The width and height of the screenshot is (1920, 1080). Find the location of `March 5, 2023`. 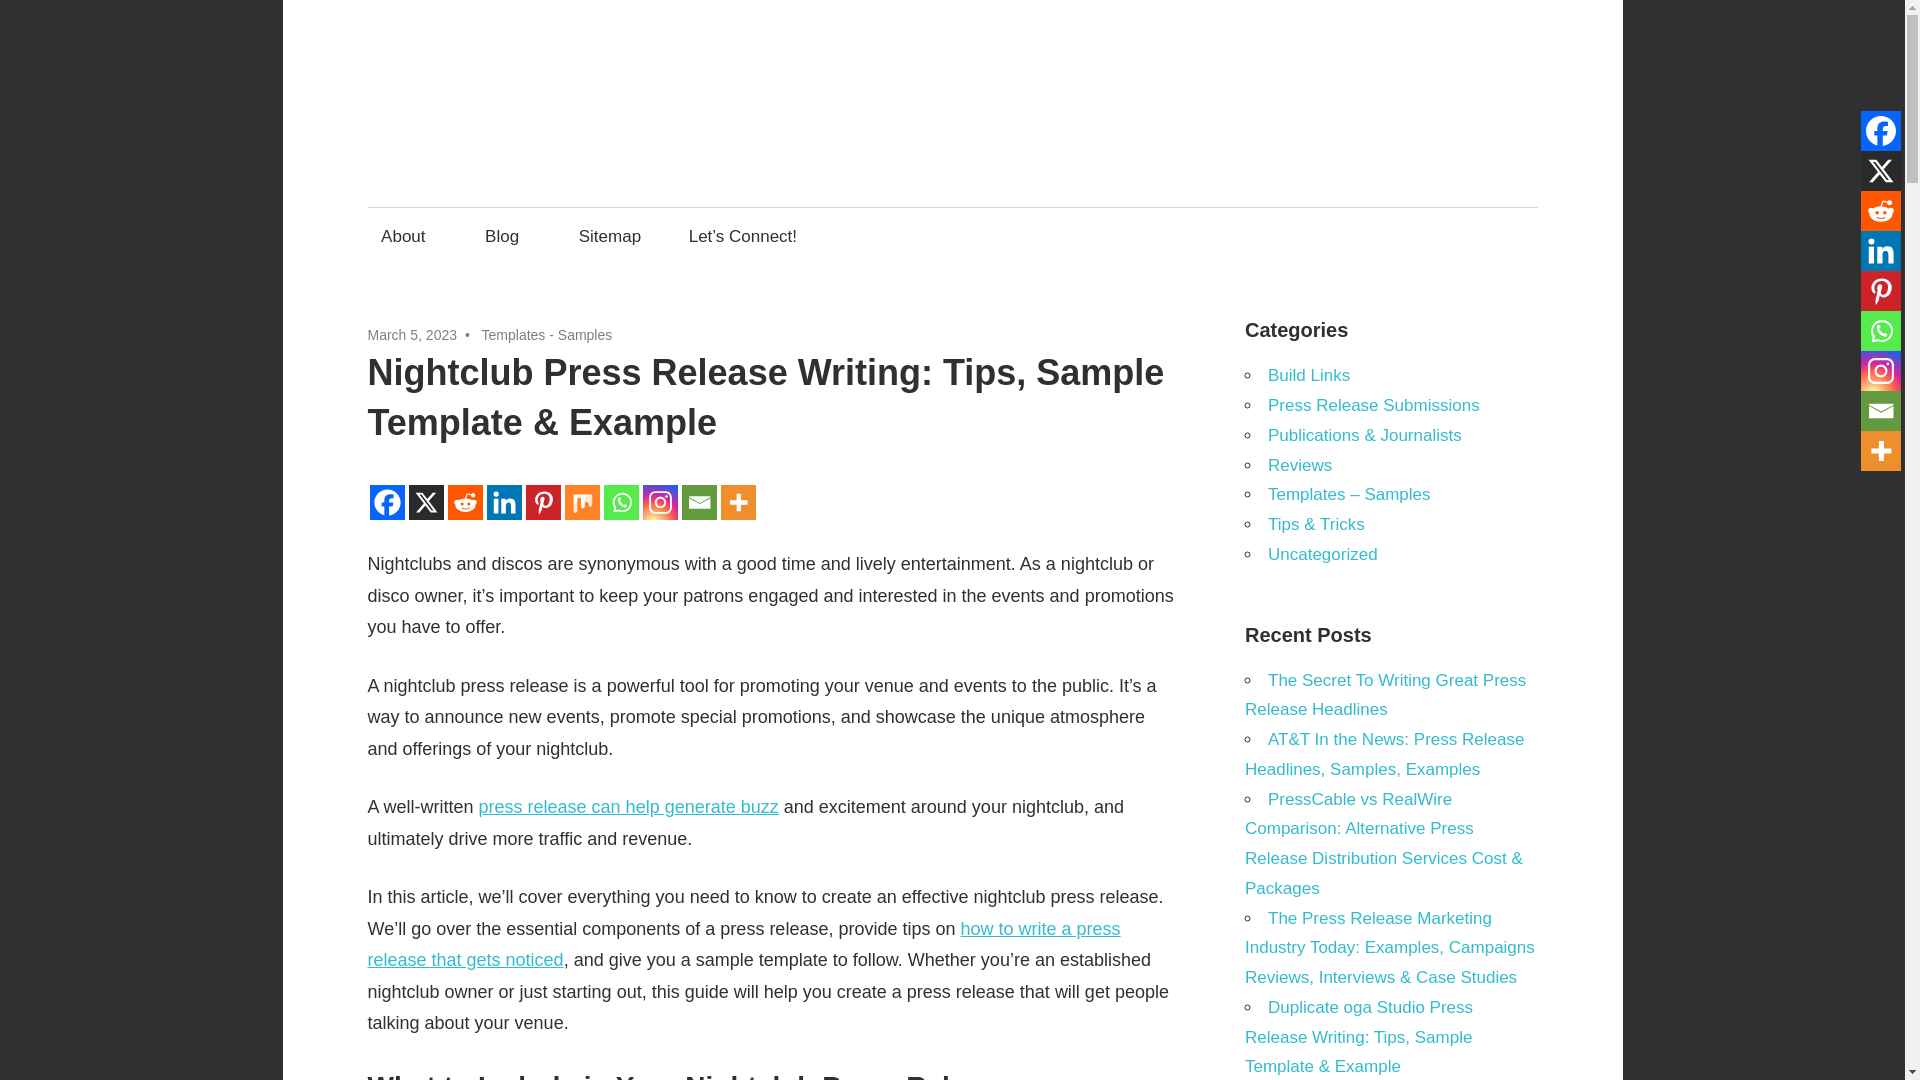

March 5, 2023 is located at coordinates (413, 335).